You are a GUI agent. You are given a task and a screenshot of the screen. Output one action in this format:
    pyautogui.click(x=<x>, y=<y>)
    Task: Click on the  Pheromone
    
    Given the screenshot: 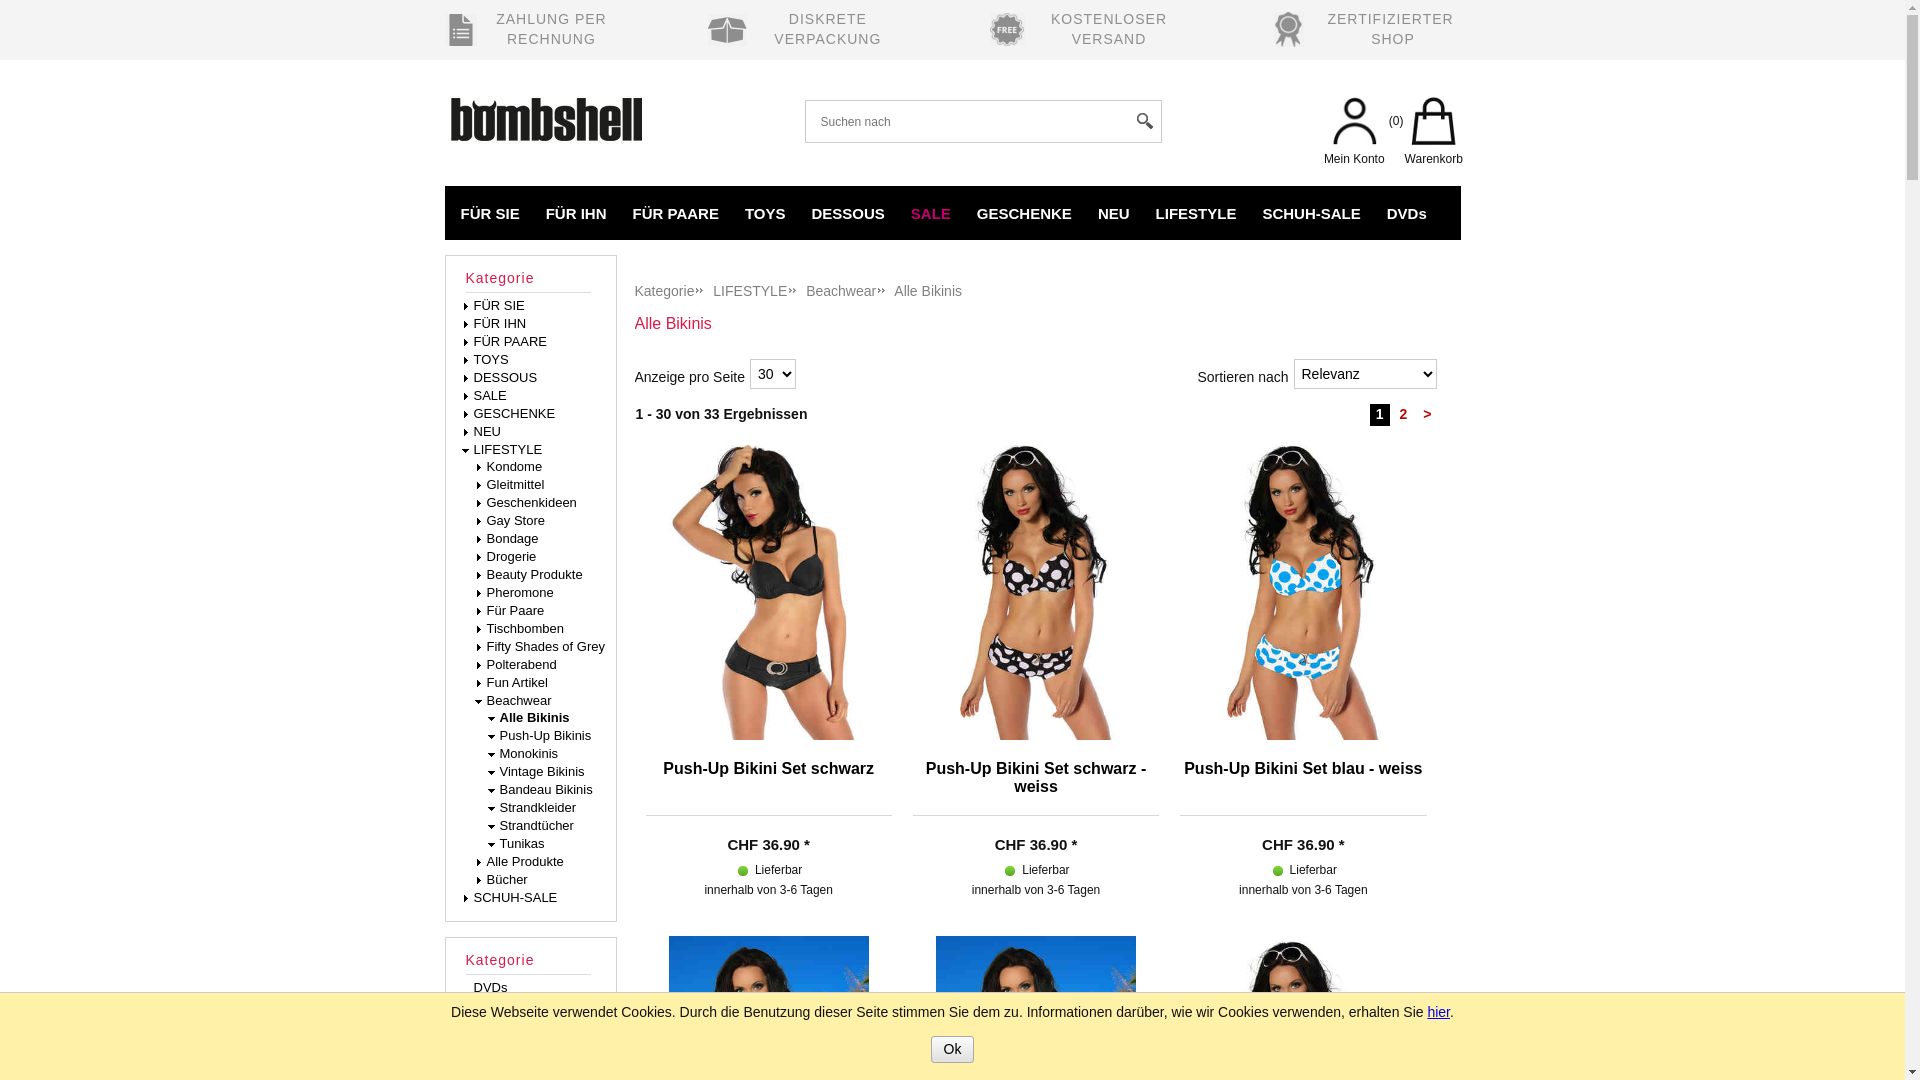 What is the action you would take?
    pyautogui.click(x=520, y=592)
    